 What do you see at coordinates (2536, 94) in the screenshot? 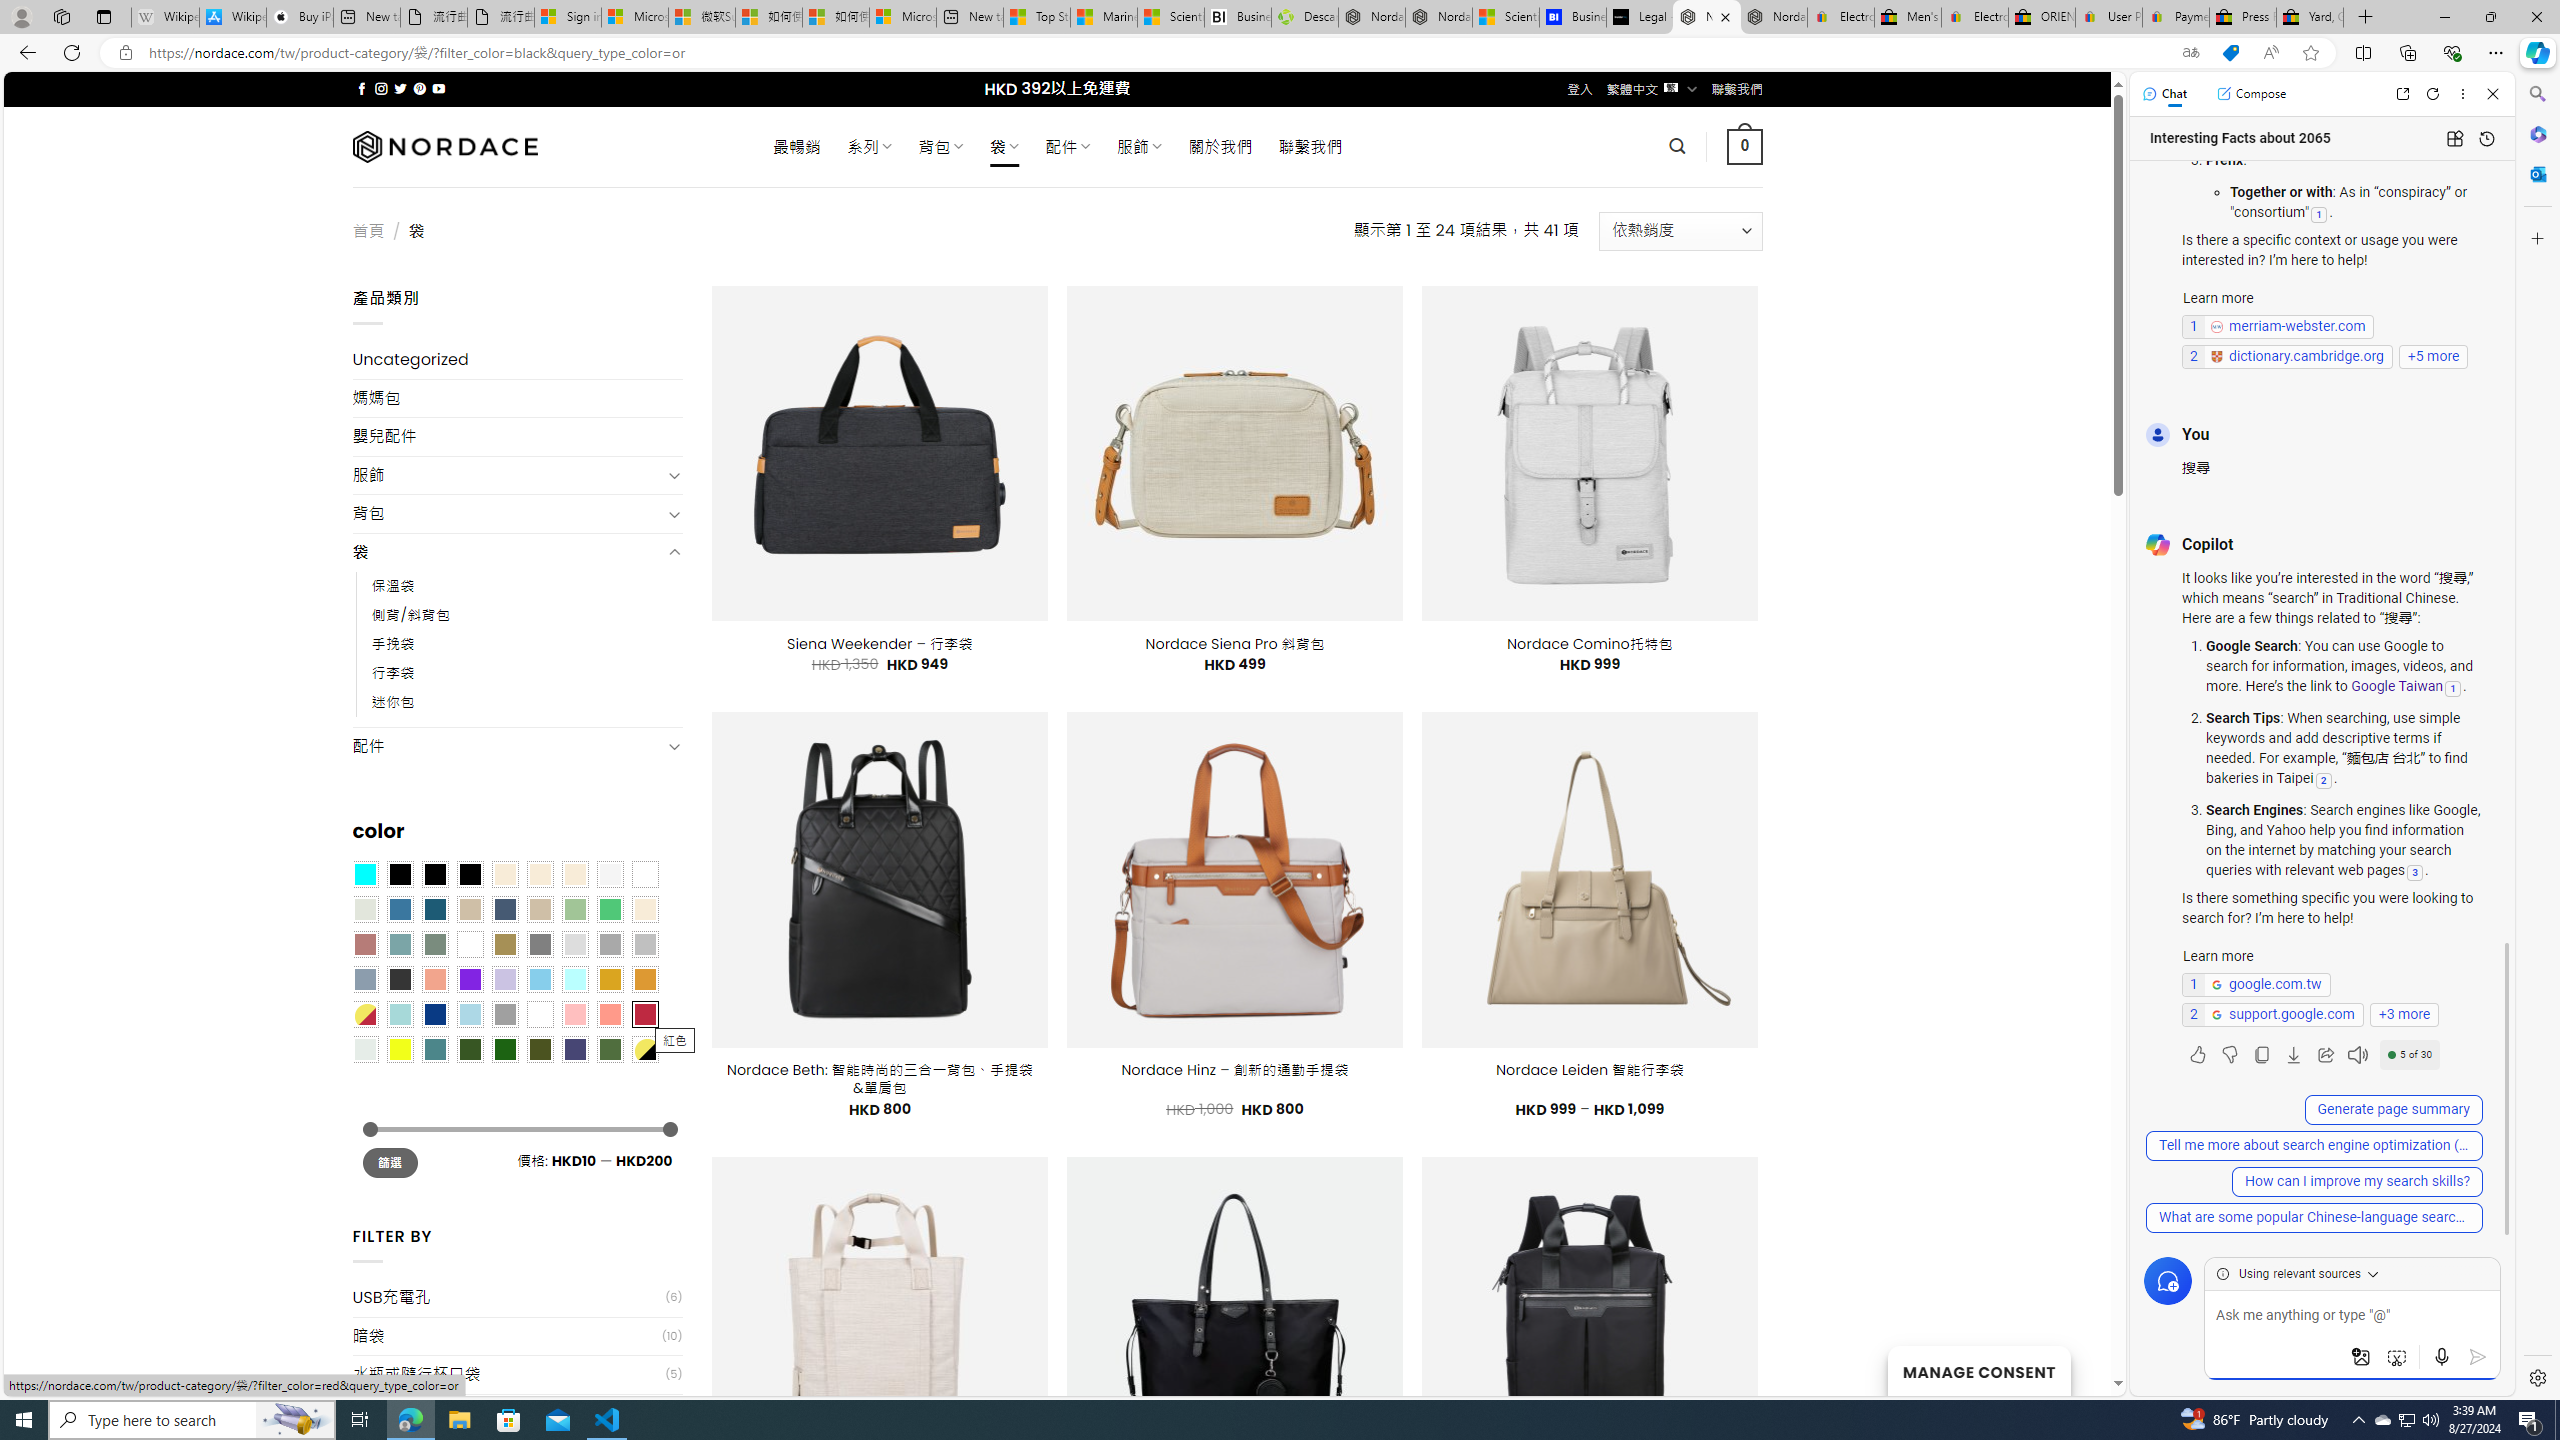
I see `Minimize Search pane` at bounding box center [2536, 94].